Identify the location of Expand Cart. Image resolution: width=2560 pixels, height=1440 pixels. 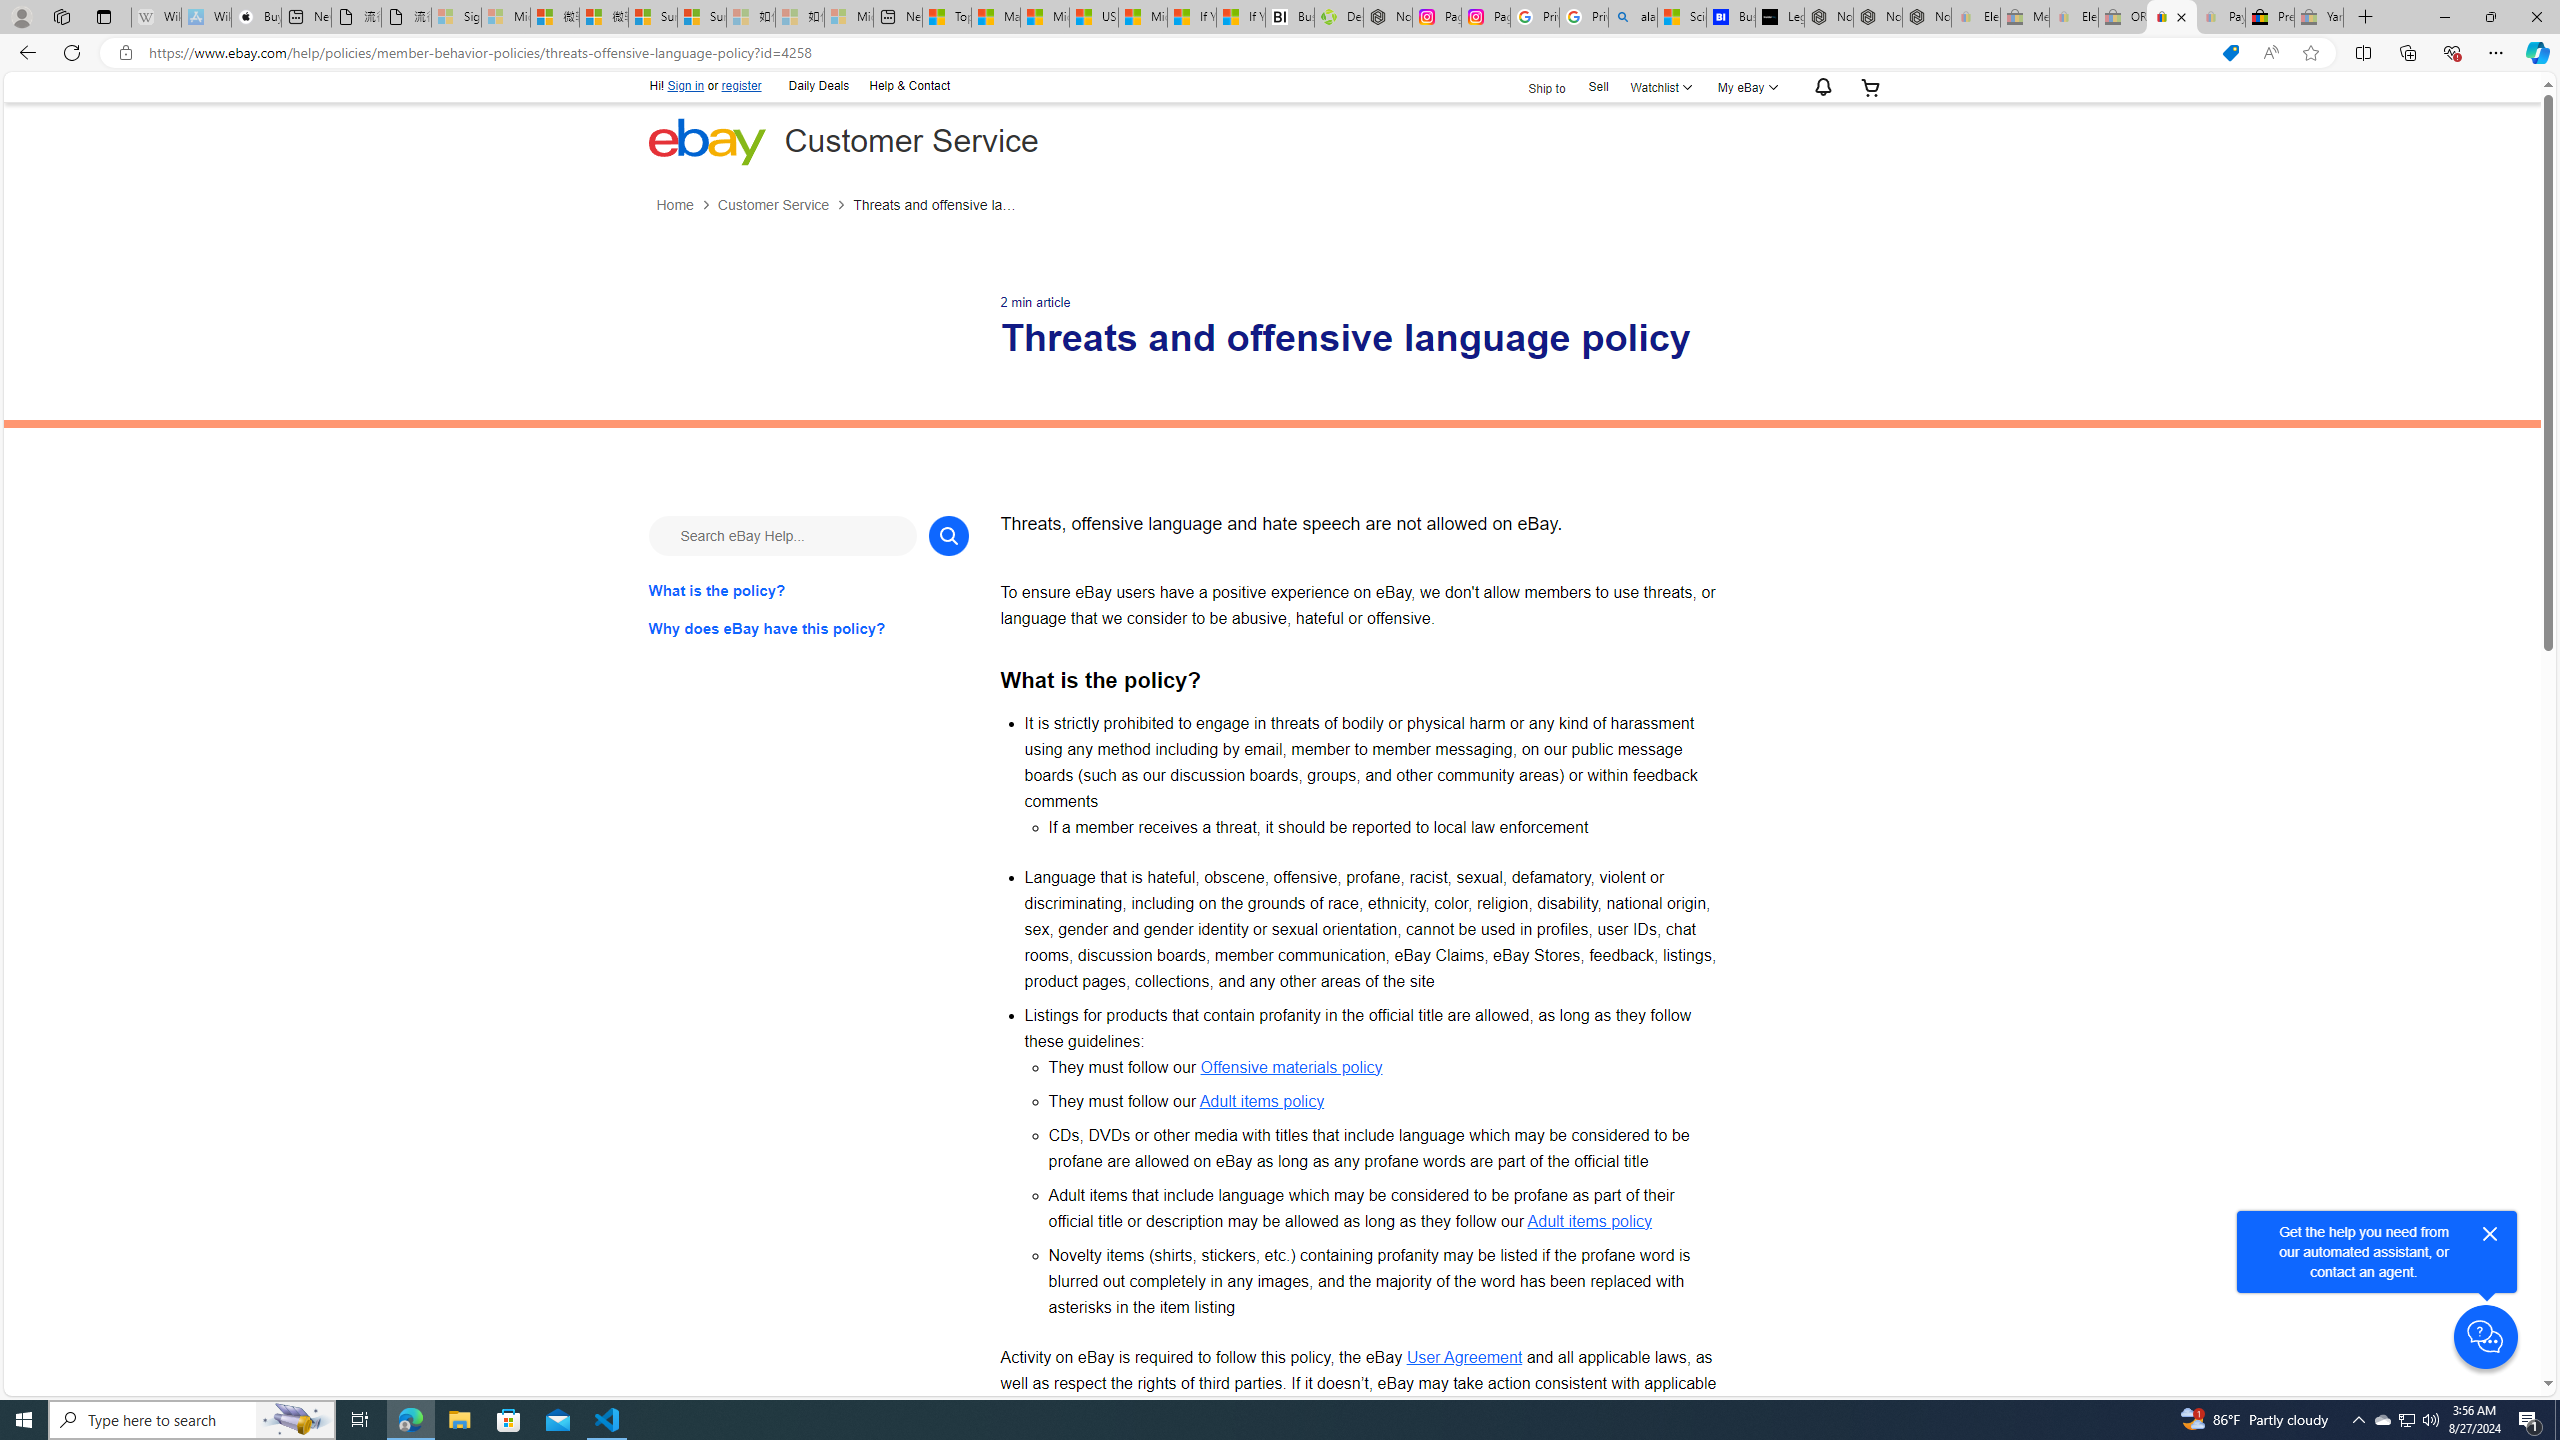
(1871, 86).